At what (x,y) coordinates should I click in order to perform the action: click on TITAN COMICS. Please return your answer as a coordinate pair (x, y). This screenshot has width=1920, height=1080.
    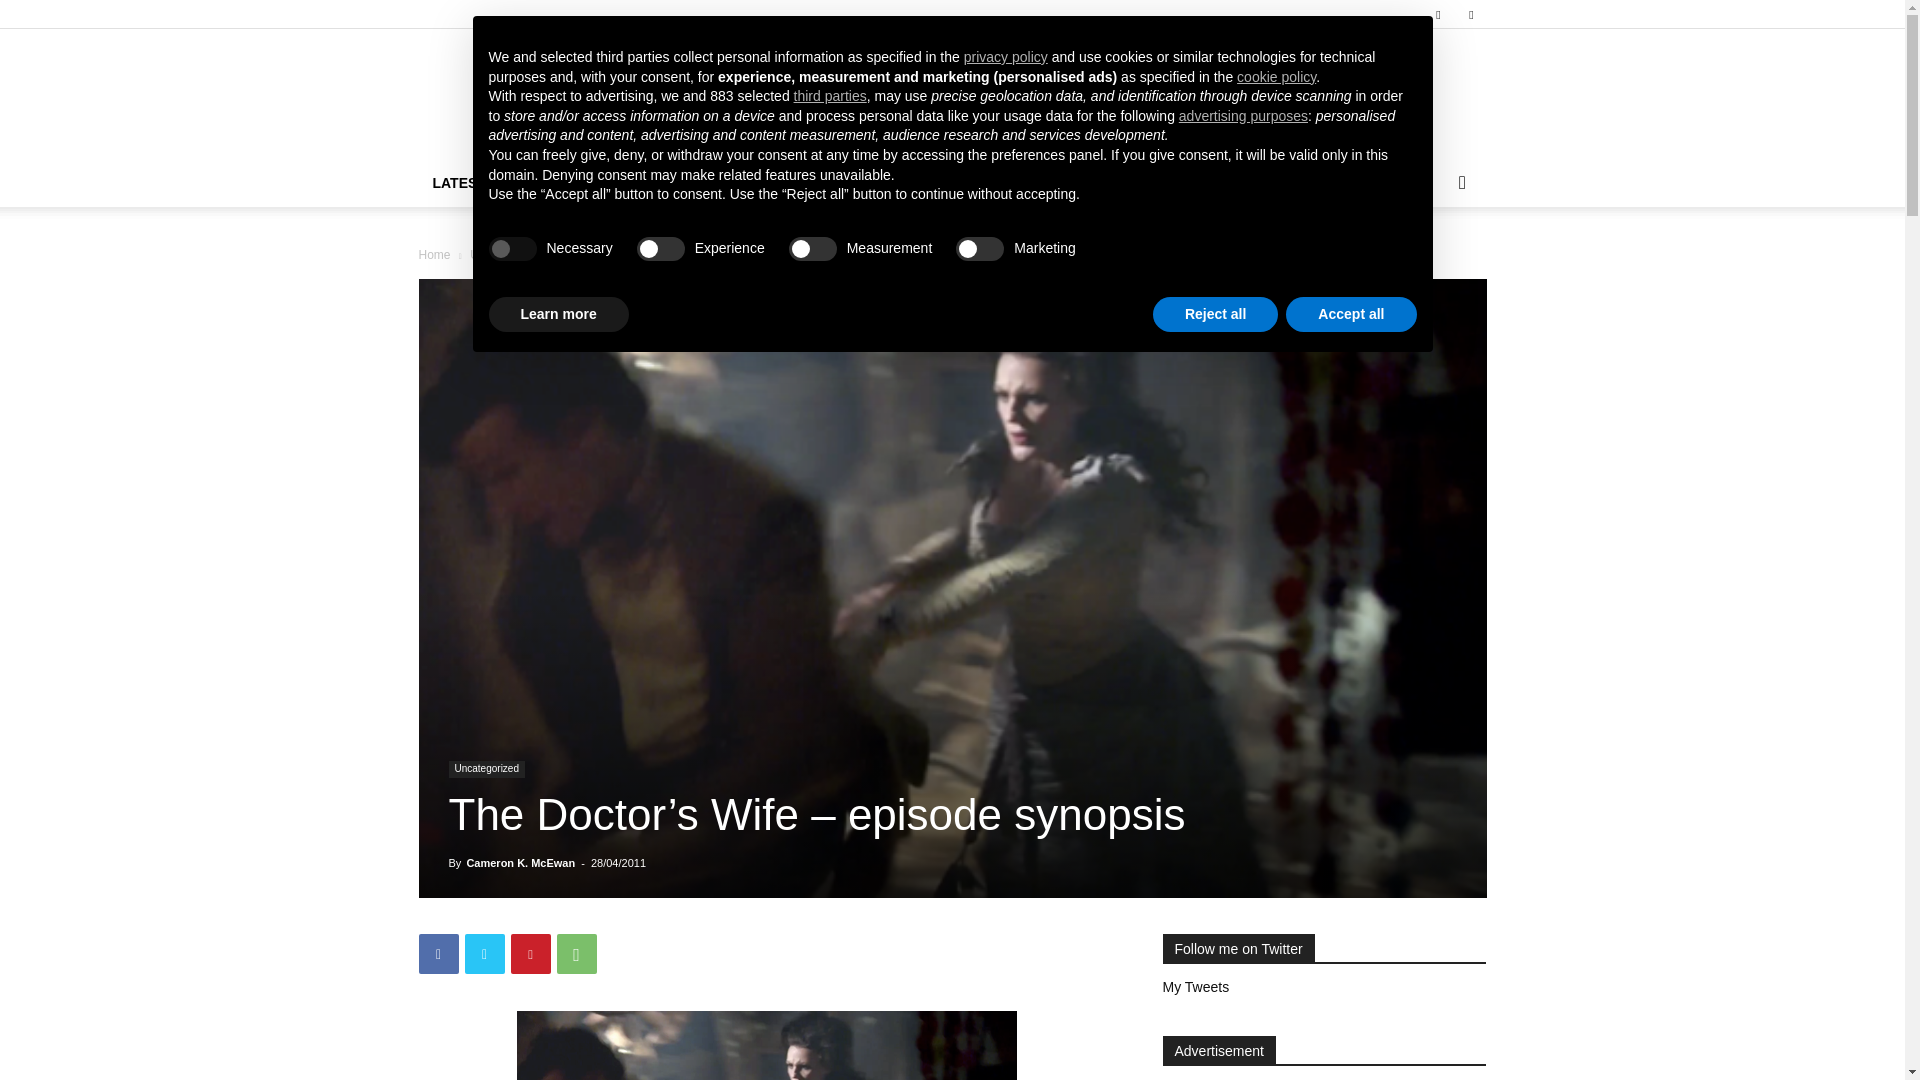
    Looking at the image, I should click on (1206, 182).